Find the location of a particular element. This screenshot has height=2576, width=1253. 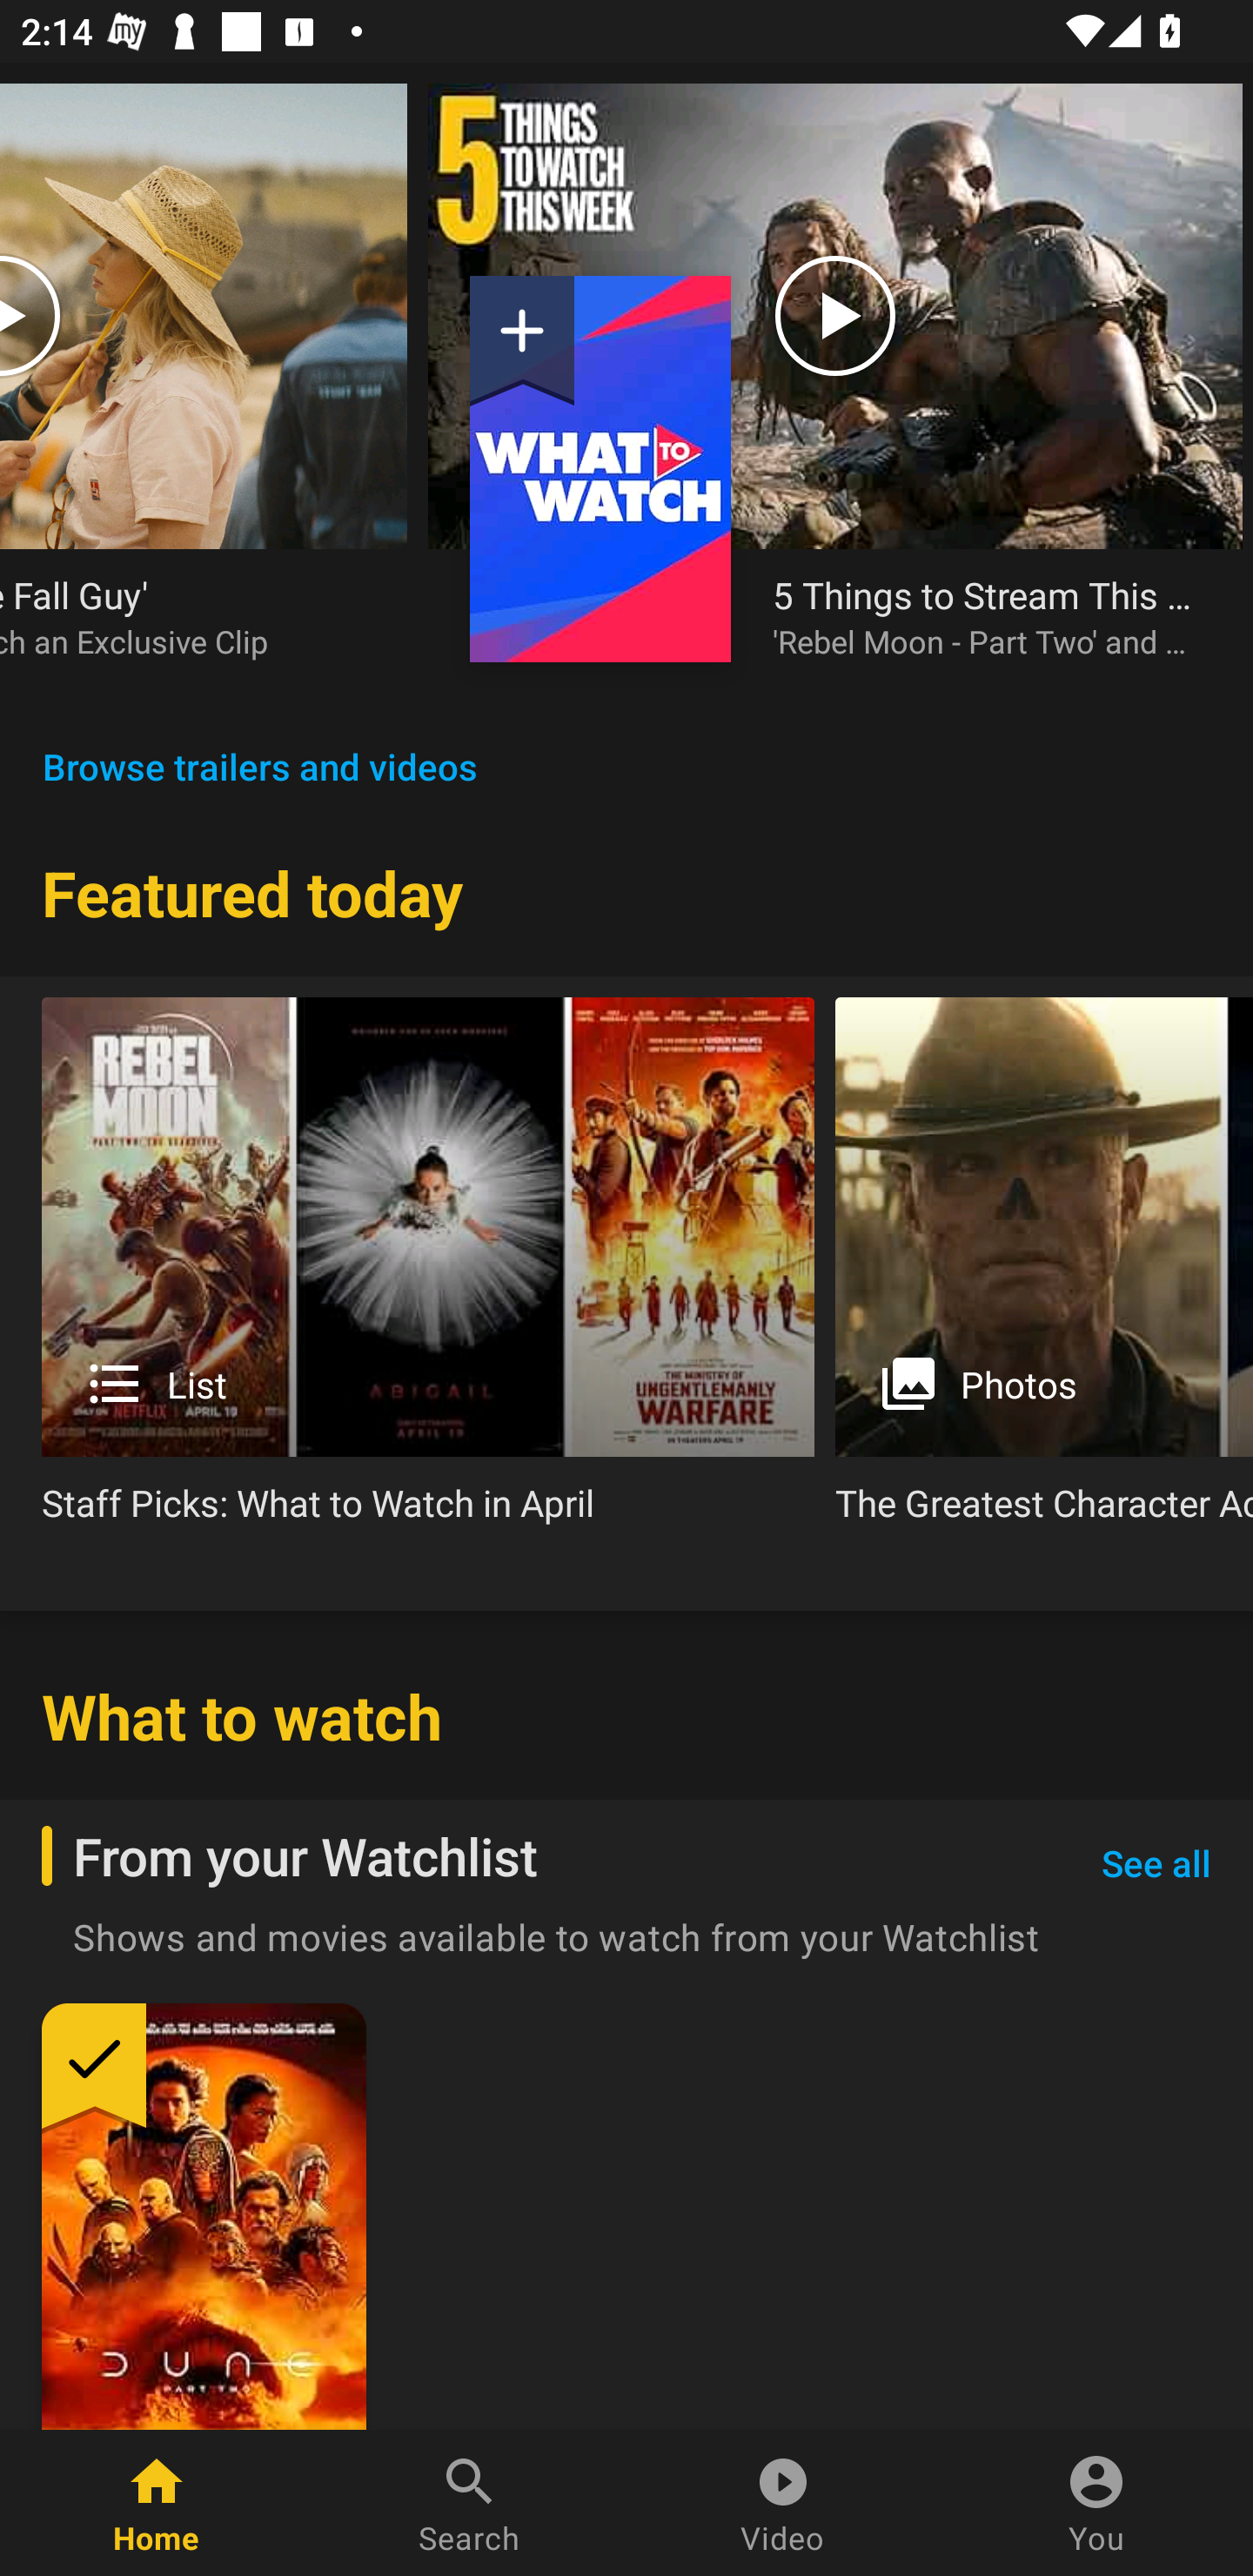

'The Fall Guy' Watch an Exclusive Clip is located at coordinates (183, 615).